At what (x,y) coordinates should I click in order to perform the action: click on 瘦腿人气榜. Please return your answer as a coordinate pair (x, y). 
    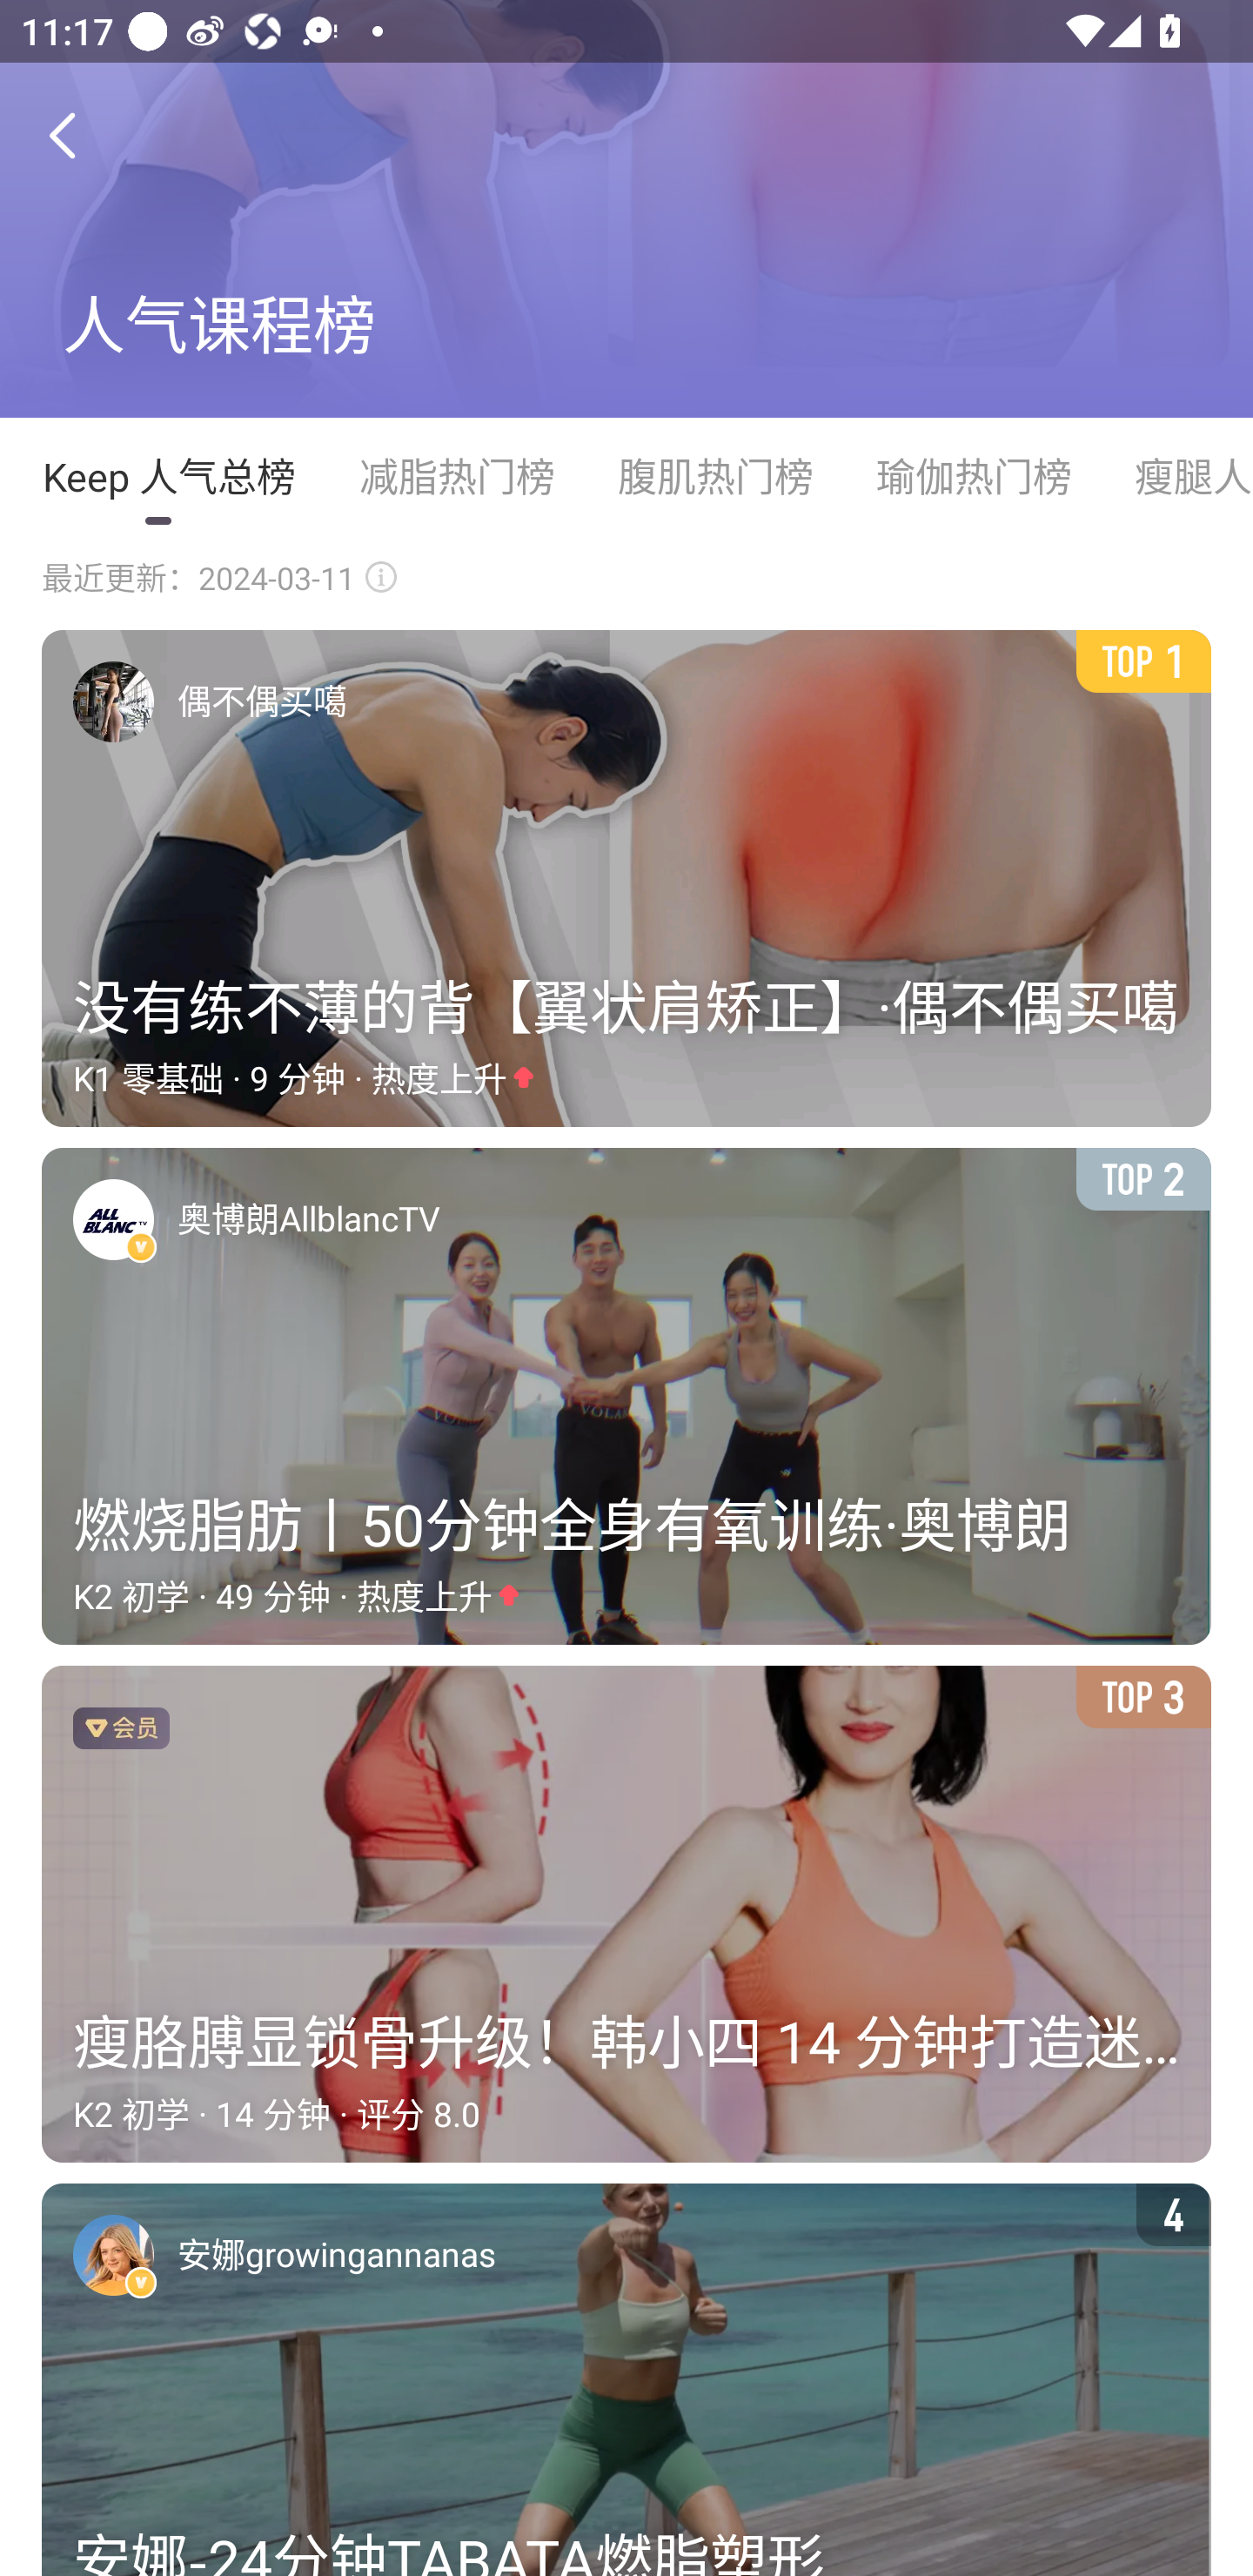
    Looking at the image, I should click on (1178, 476).